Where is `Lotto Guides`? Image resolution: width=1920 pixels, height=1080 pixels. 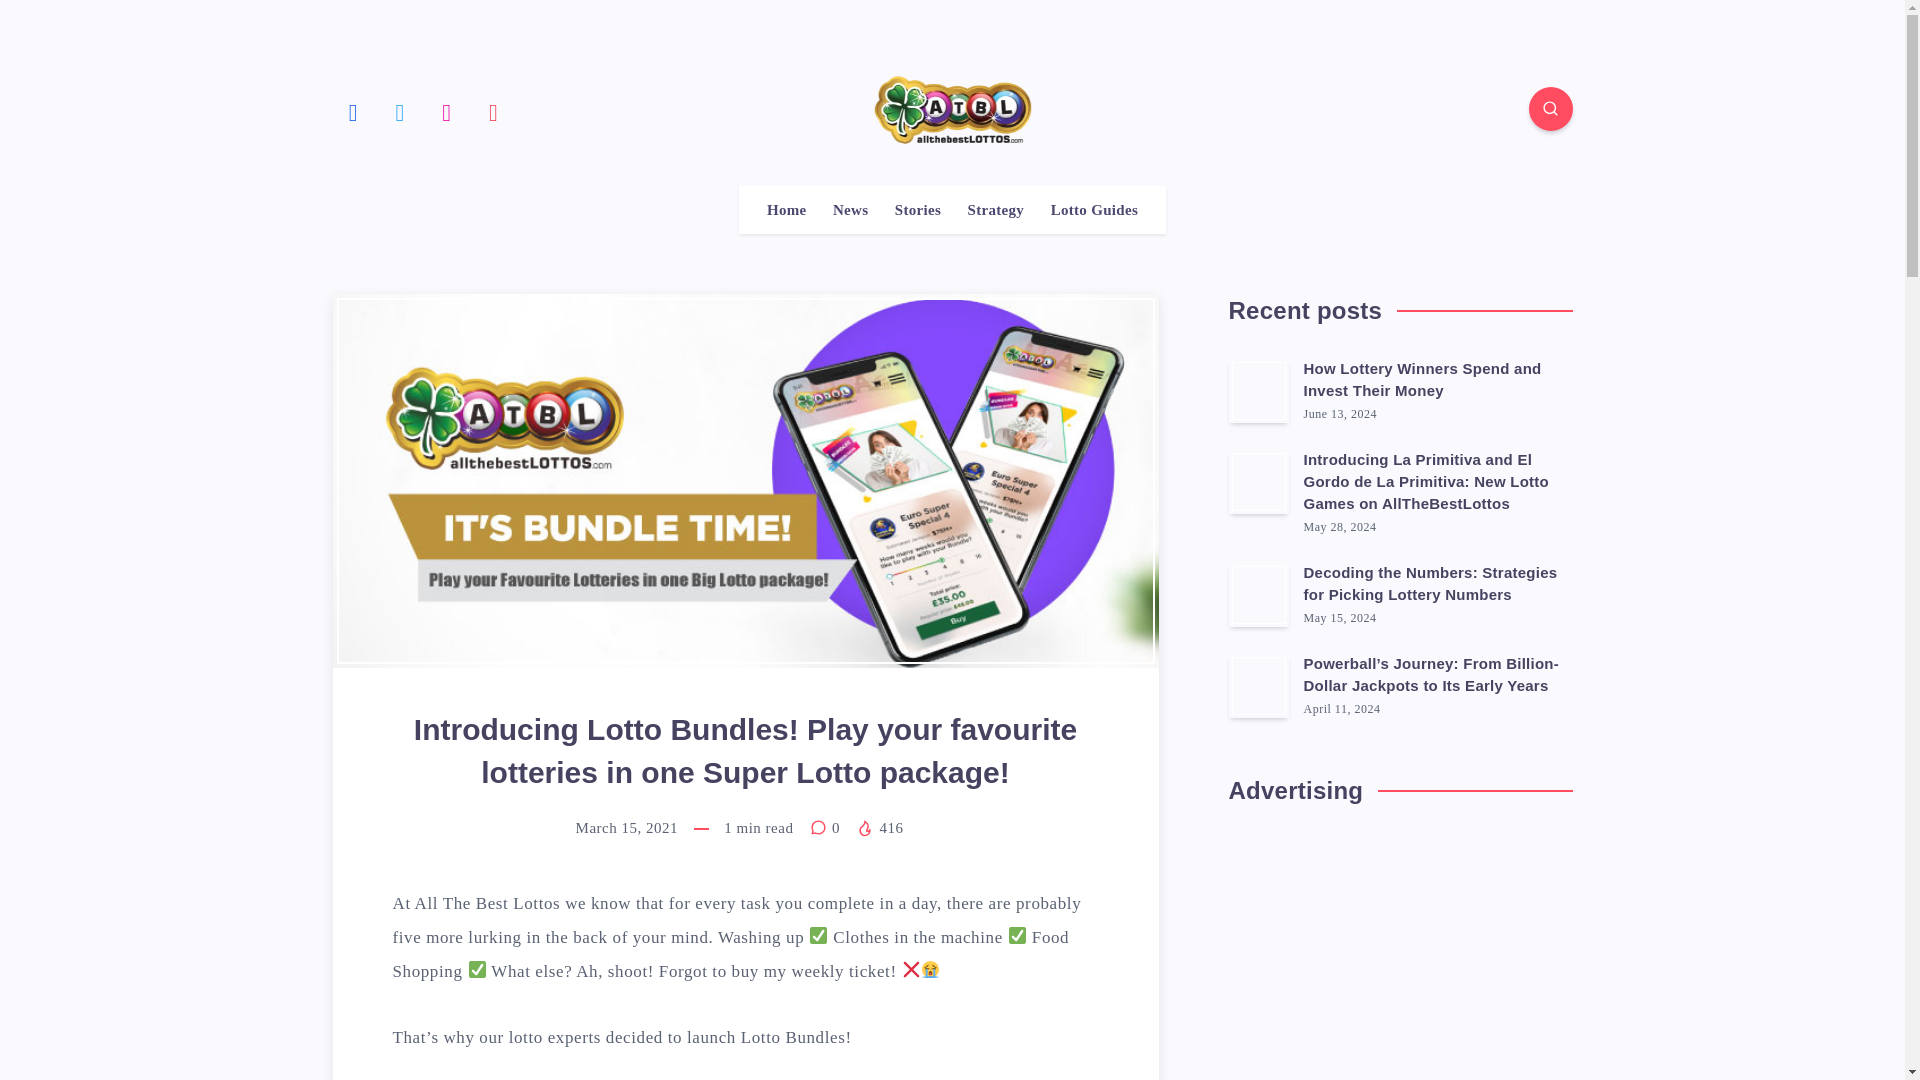 Lotto Guides is located at coordinates (1094, 210).